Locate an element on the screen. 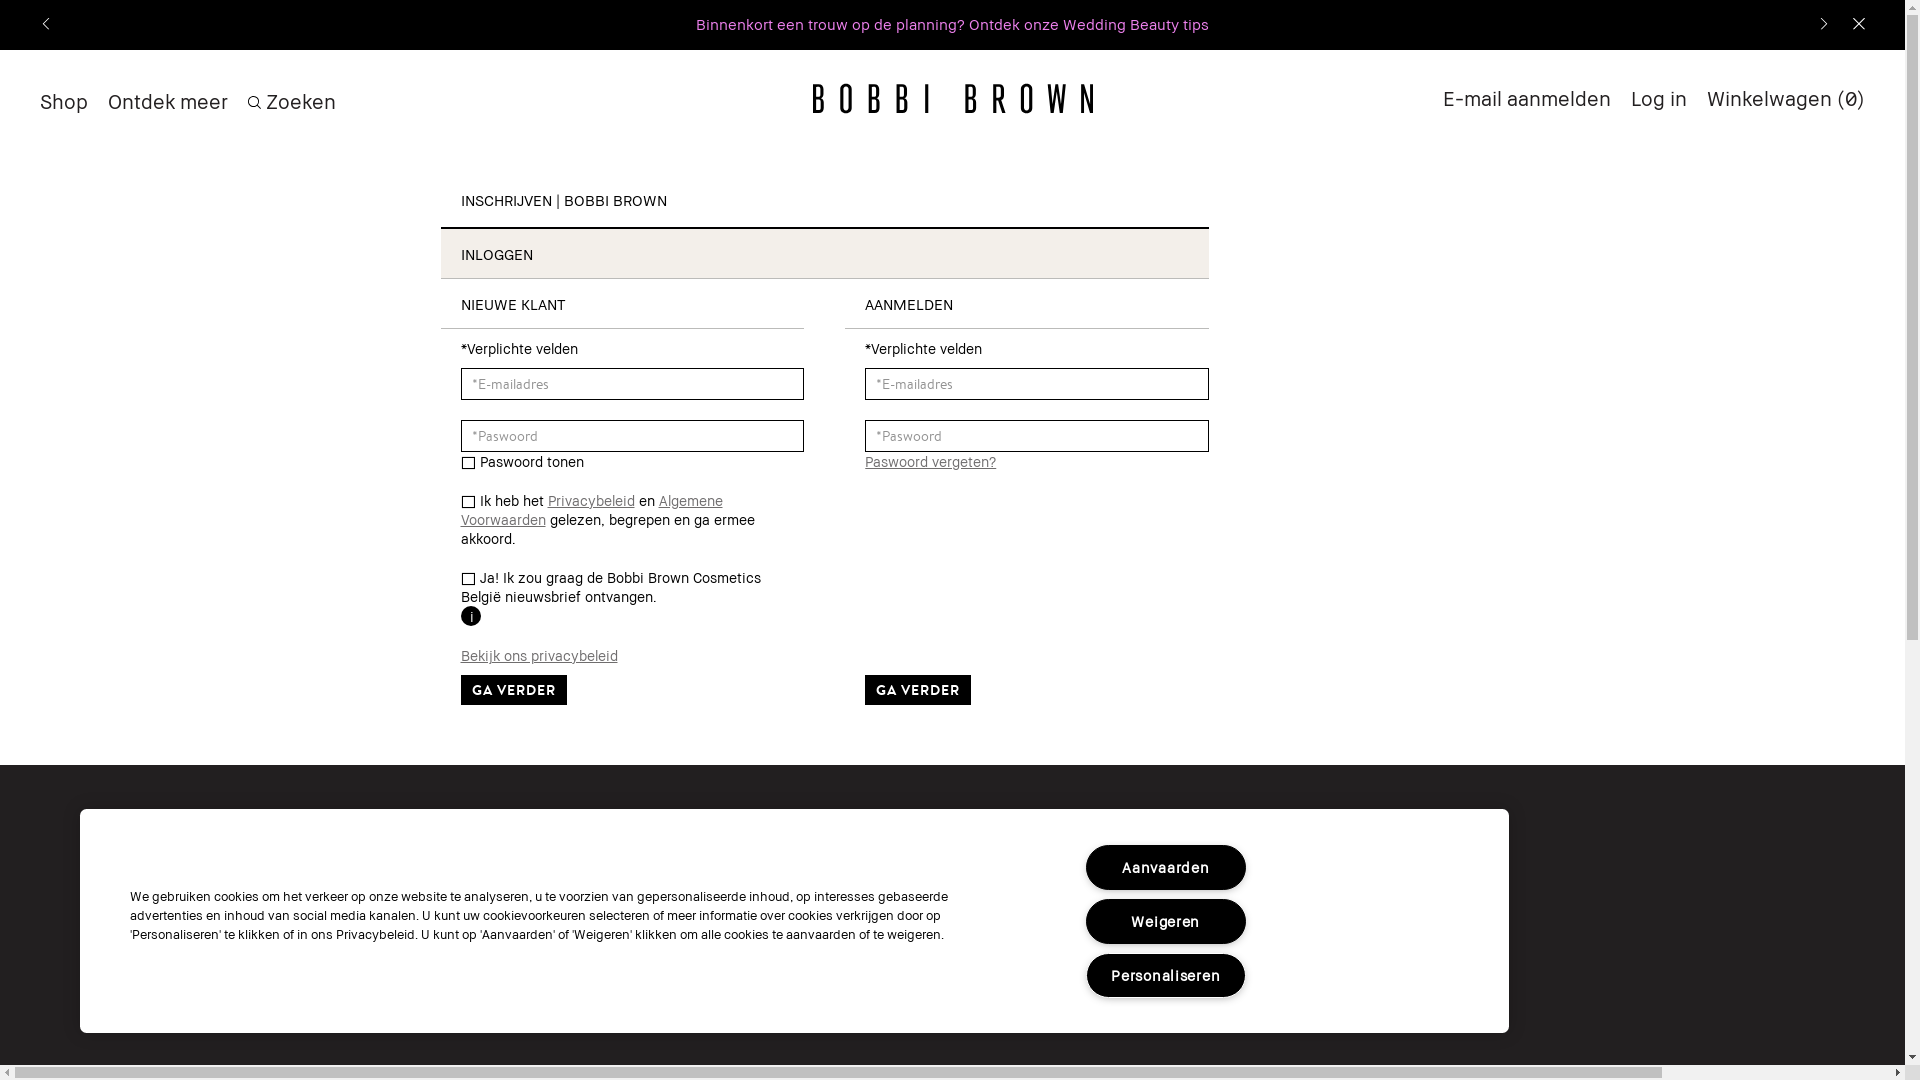  Log in is located at coordinates (1659, 98).